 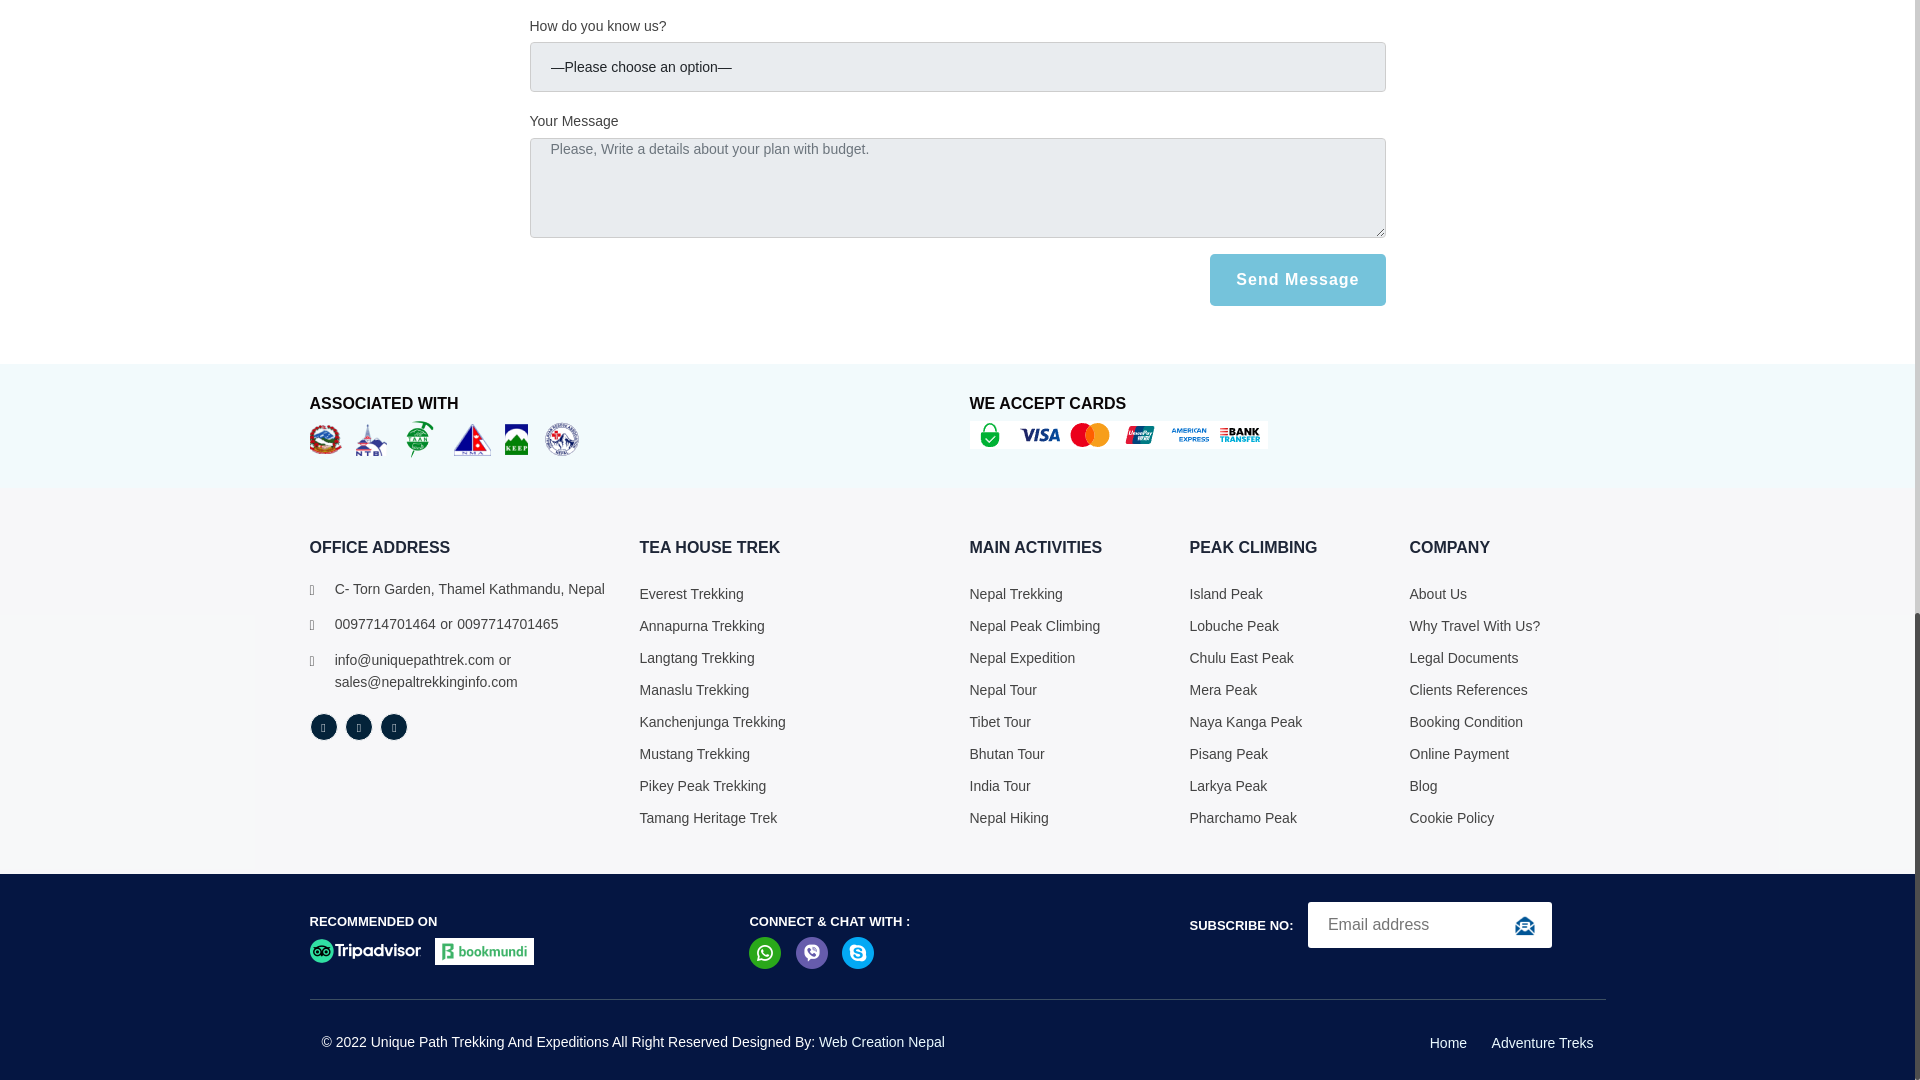 What do you see at coordinates (371, 438) in the screenshot?
I see `Nepal Tourism Board` at bounding box center [371, 438].